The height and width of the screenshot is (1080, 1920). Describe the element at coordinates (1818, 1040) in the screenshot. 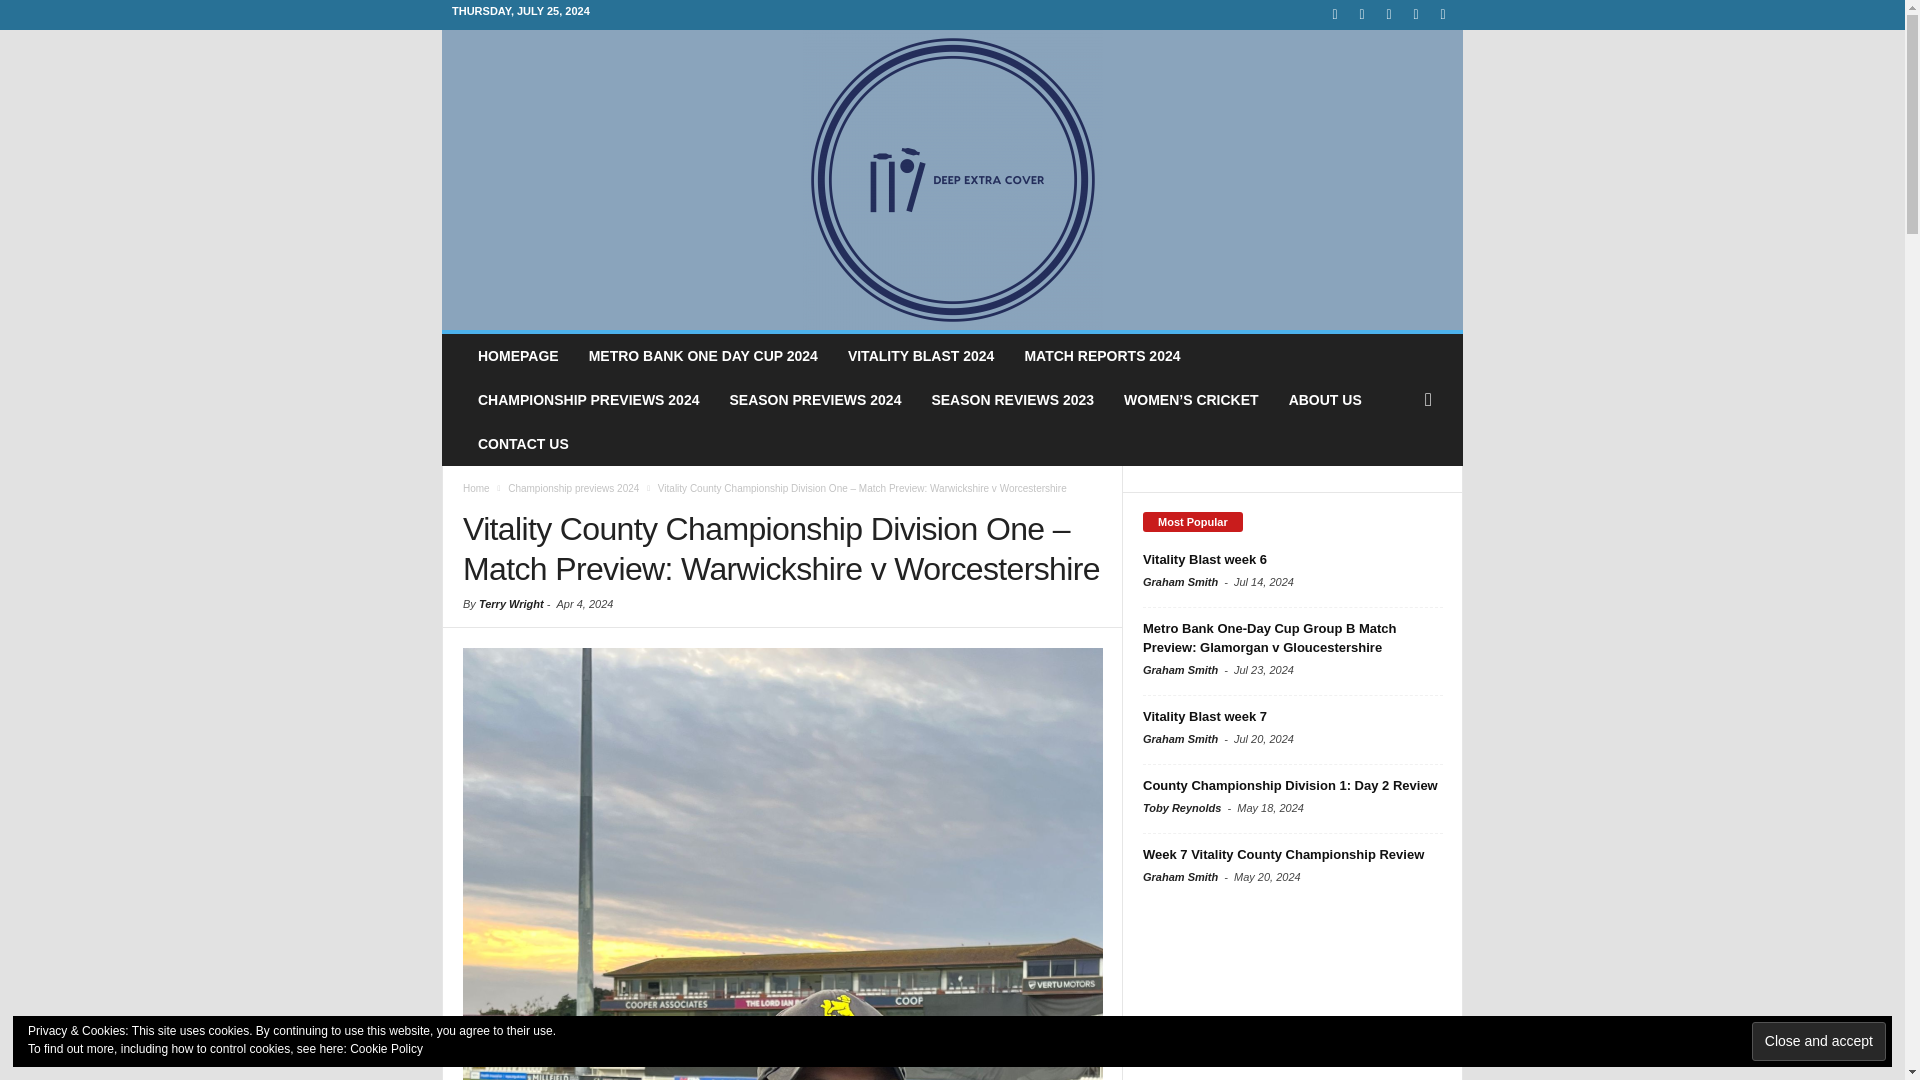

I see `Close and accept` at that location.